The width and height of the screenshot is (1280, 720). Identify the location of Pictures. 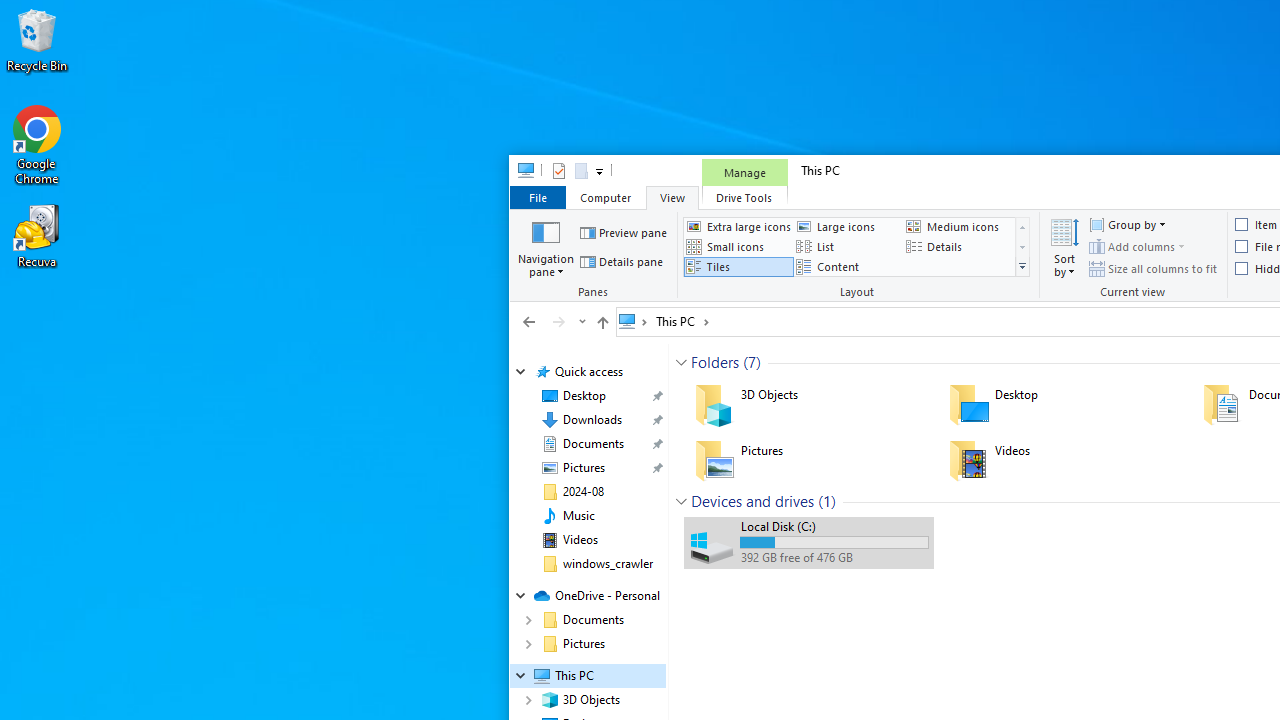
(808, 460).